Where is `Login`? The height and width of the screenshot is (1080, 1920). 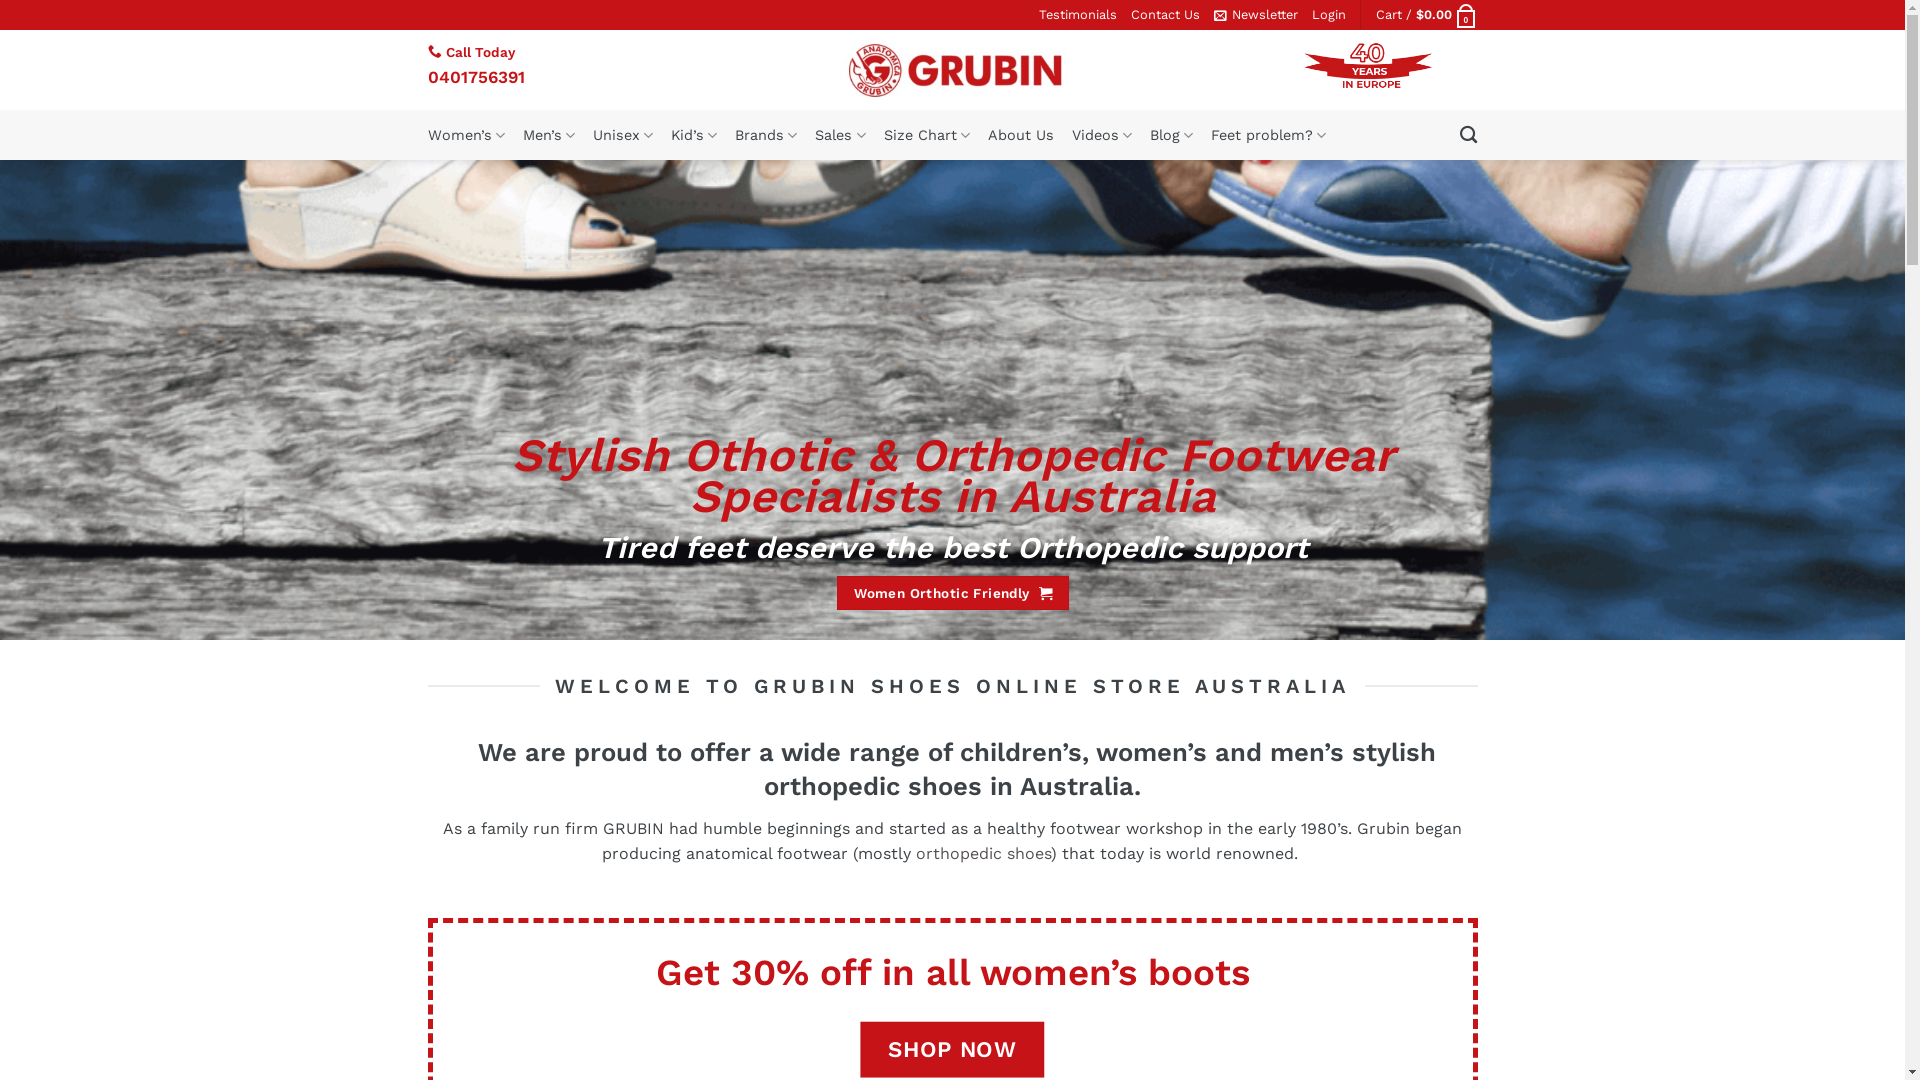 Login is located at coordinates (1329, 15).